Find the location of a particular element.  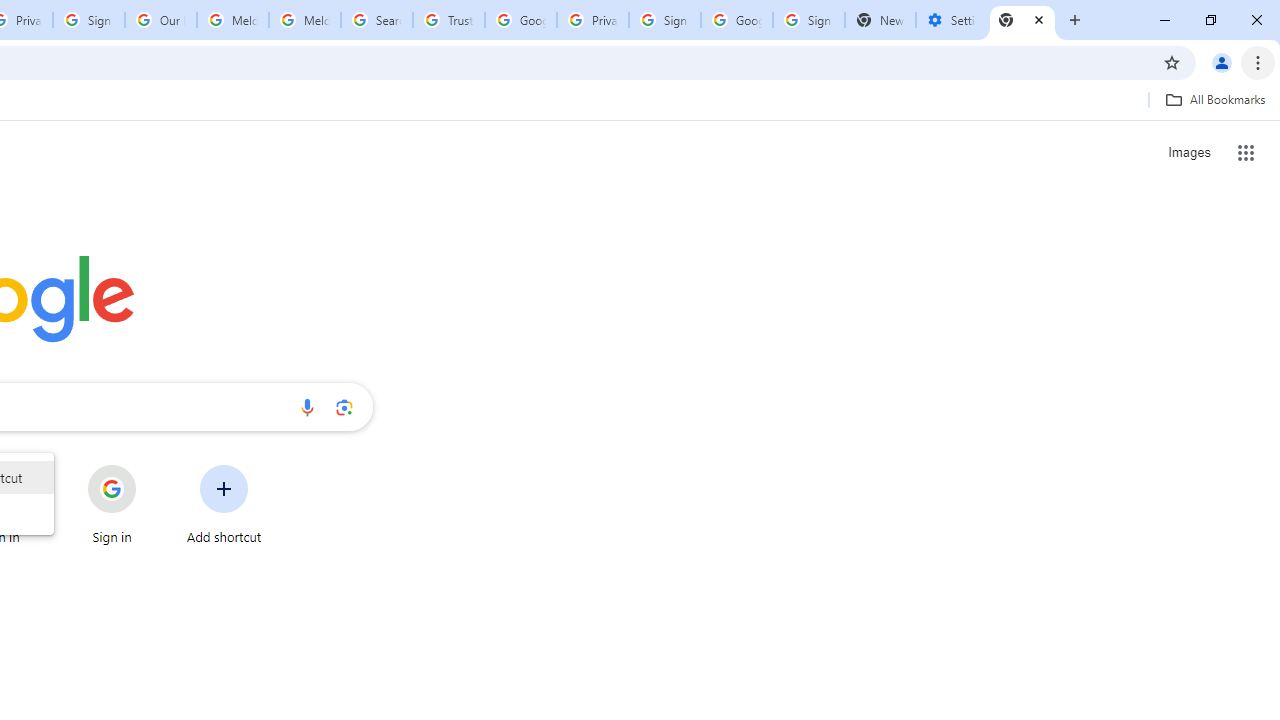

Trusted Information and Content - Google Safety Center is located at coordinates (449, 20).